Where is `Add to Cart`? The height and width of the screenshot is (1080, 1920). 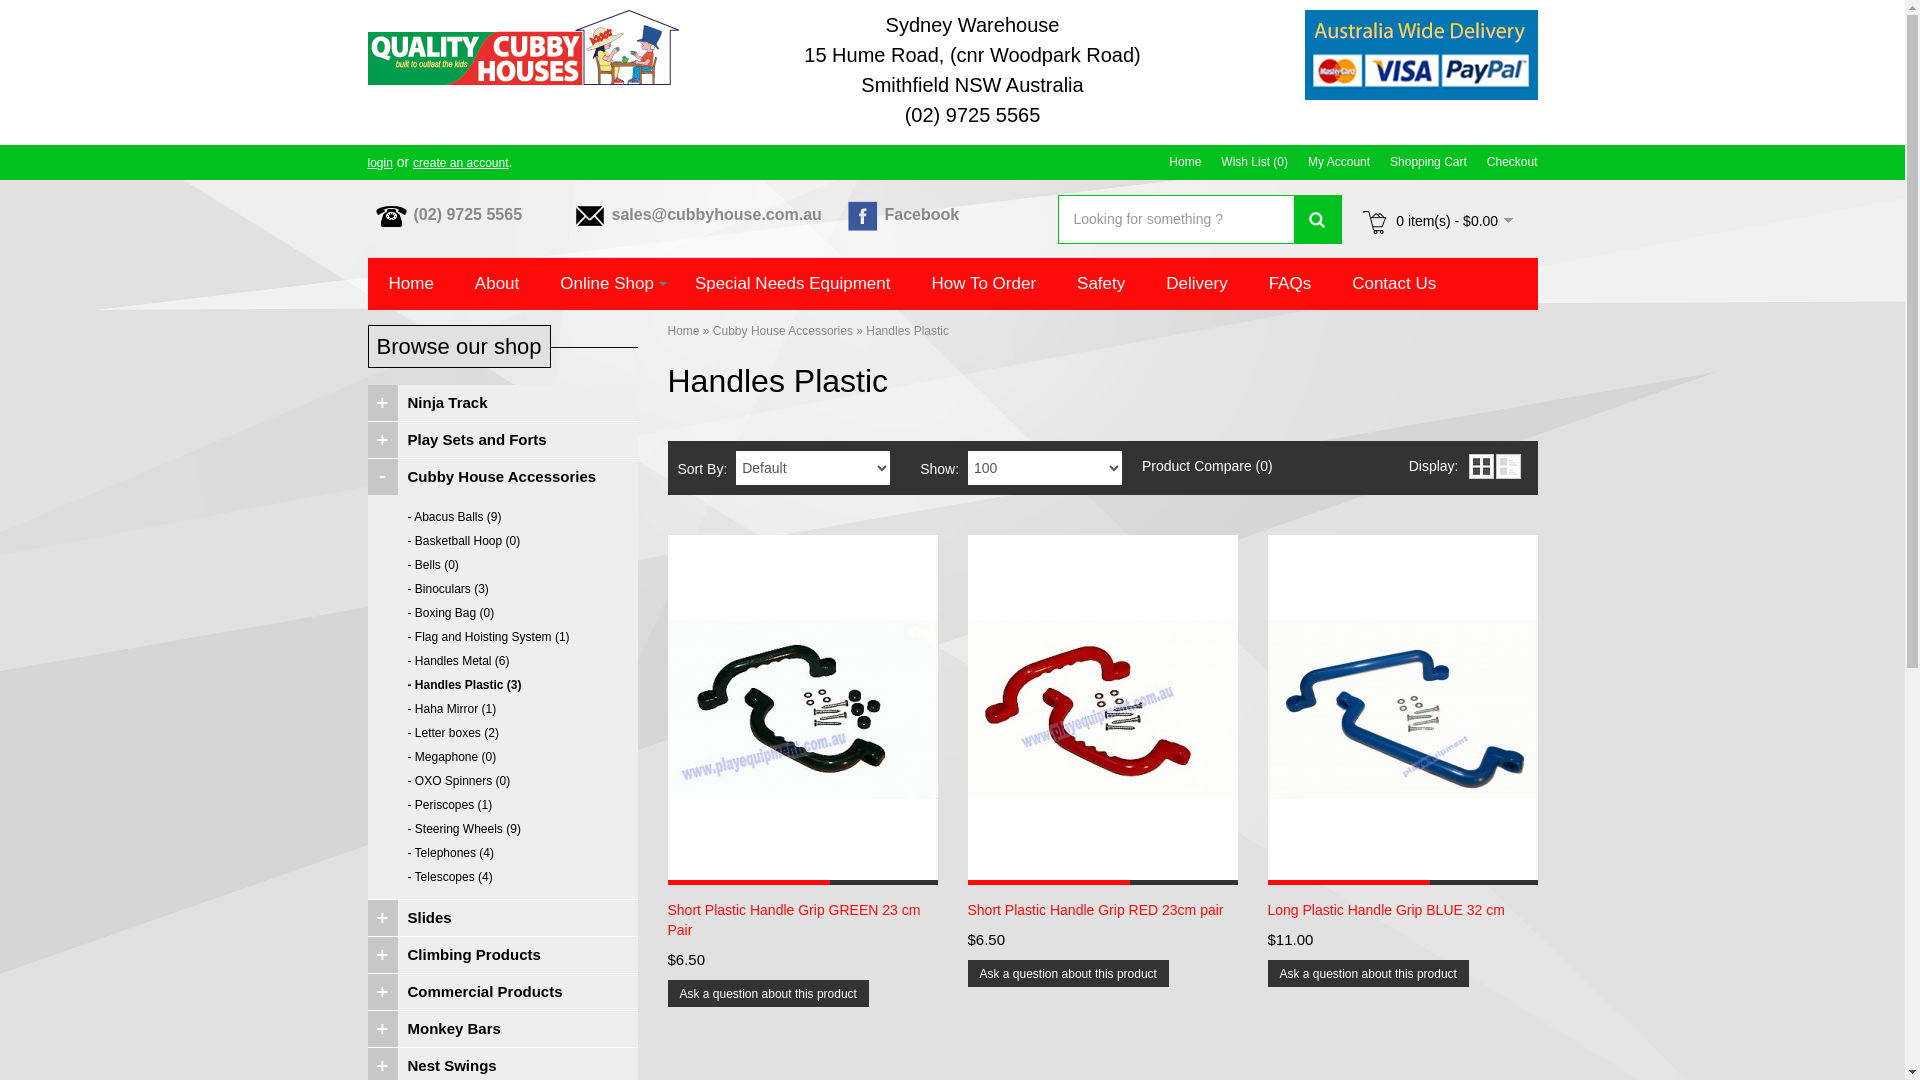 Add to Cart is located at coordinates (1349, 905).